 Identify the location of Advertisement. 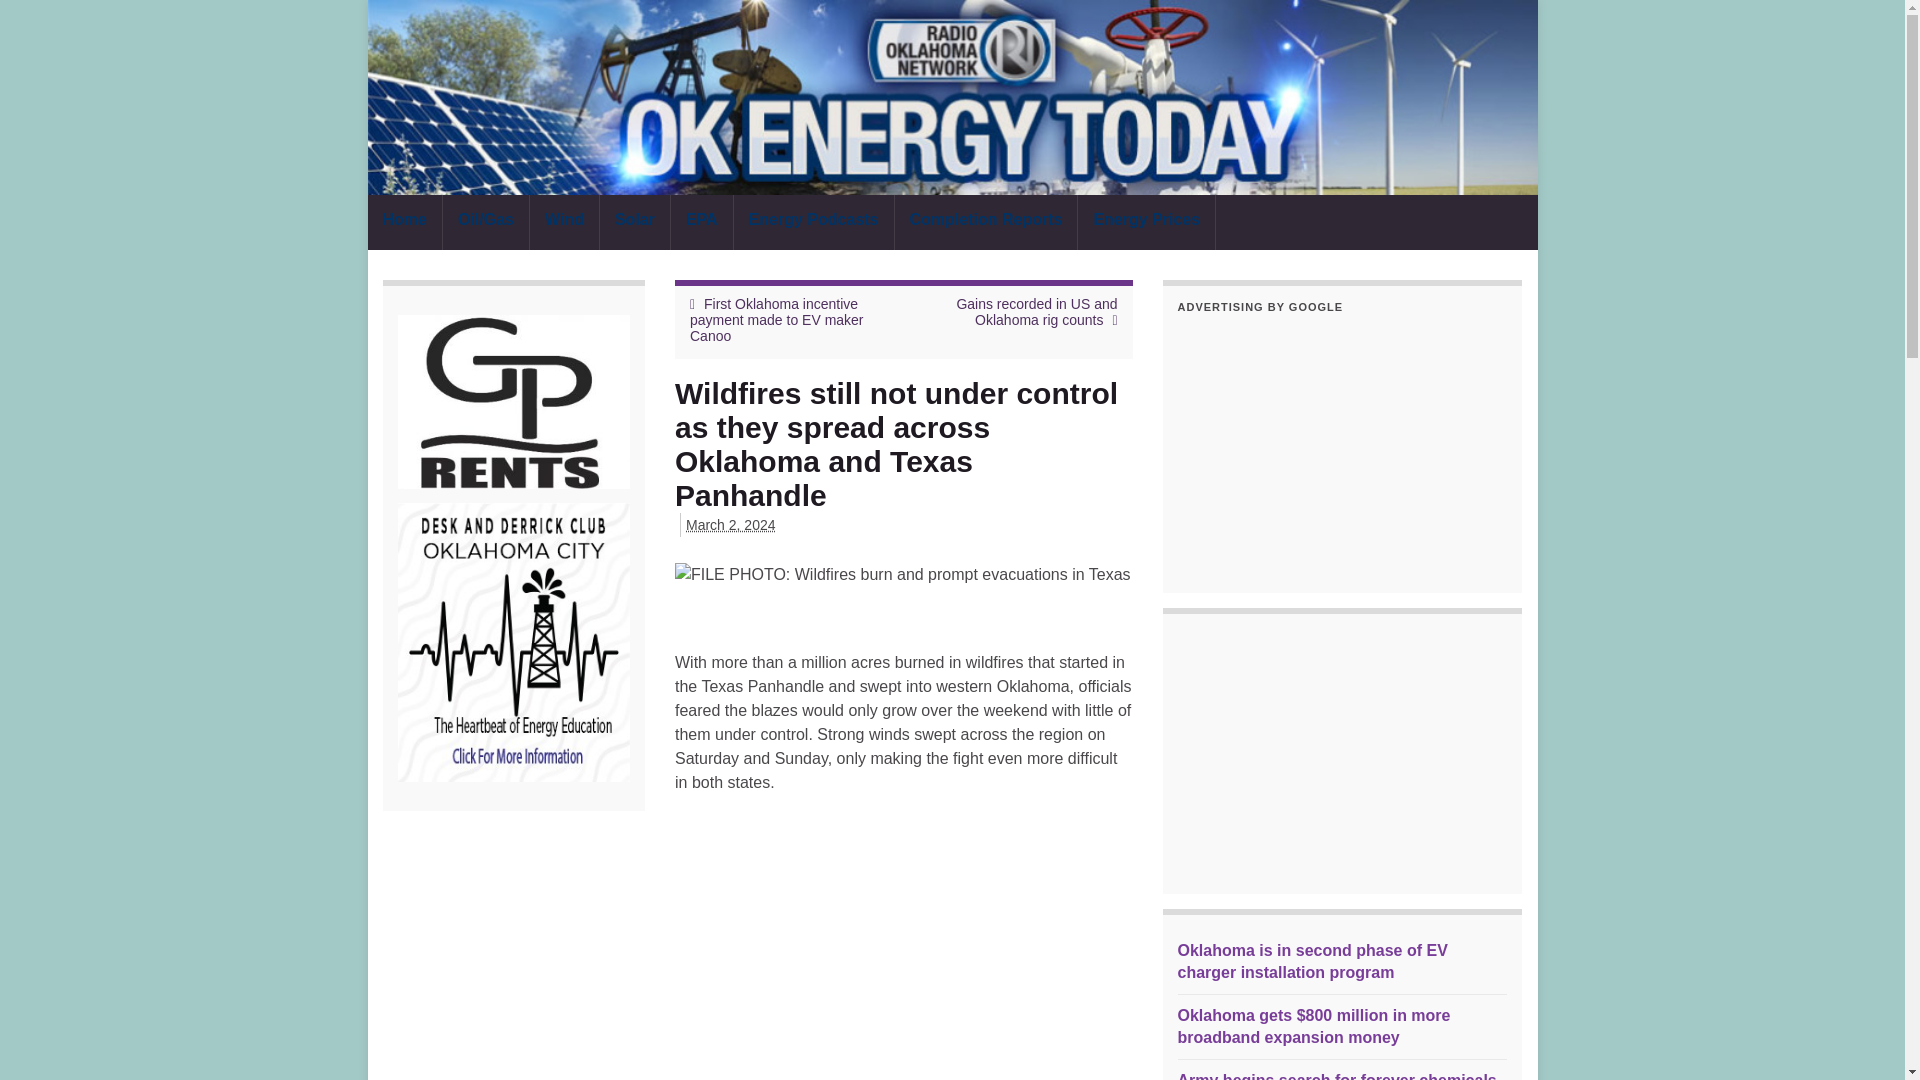
(904, 934).